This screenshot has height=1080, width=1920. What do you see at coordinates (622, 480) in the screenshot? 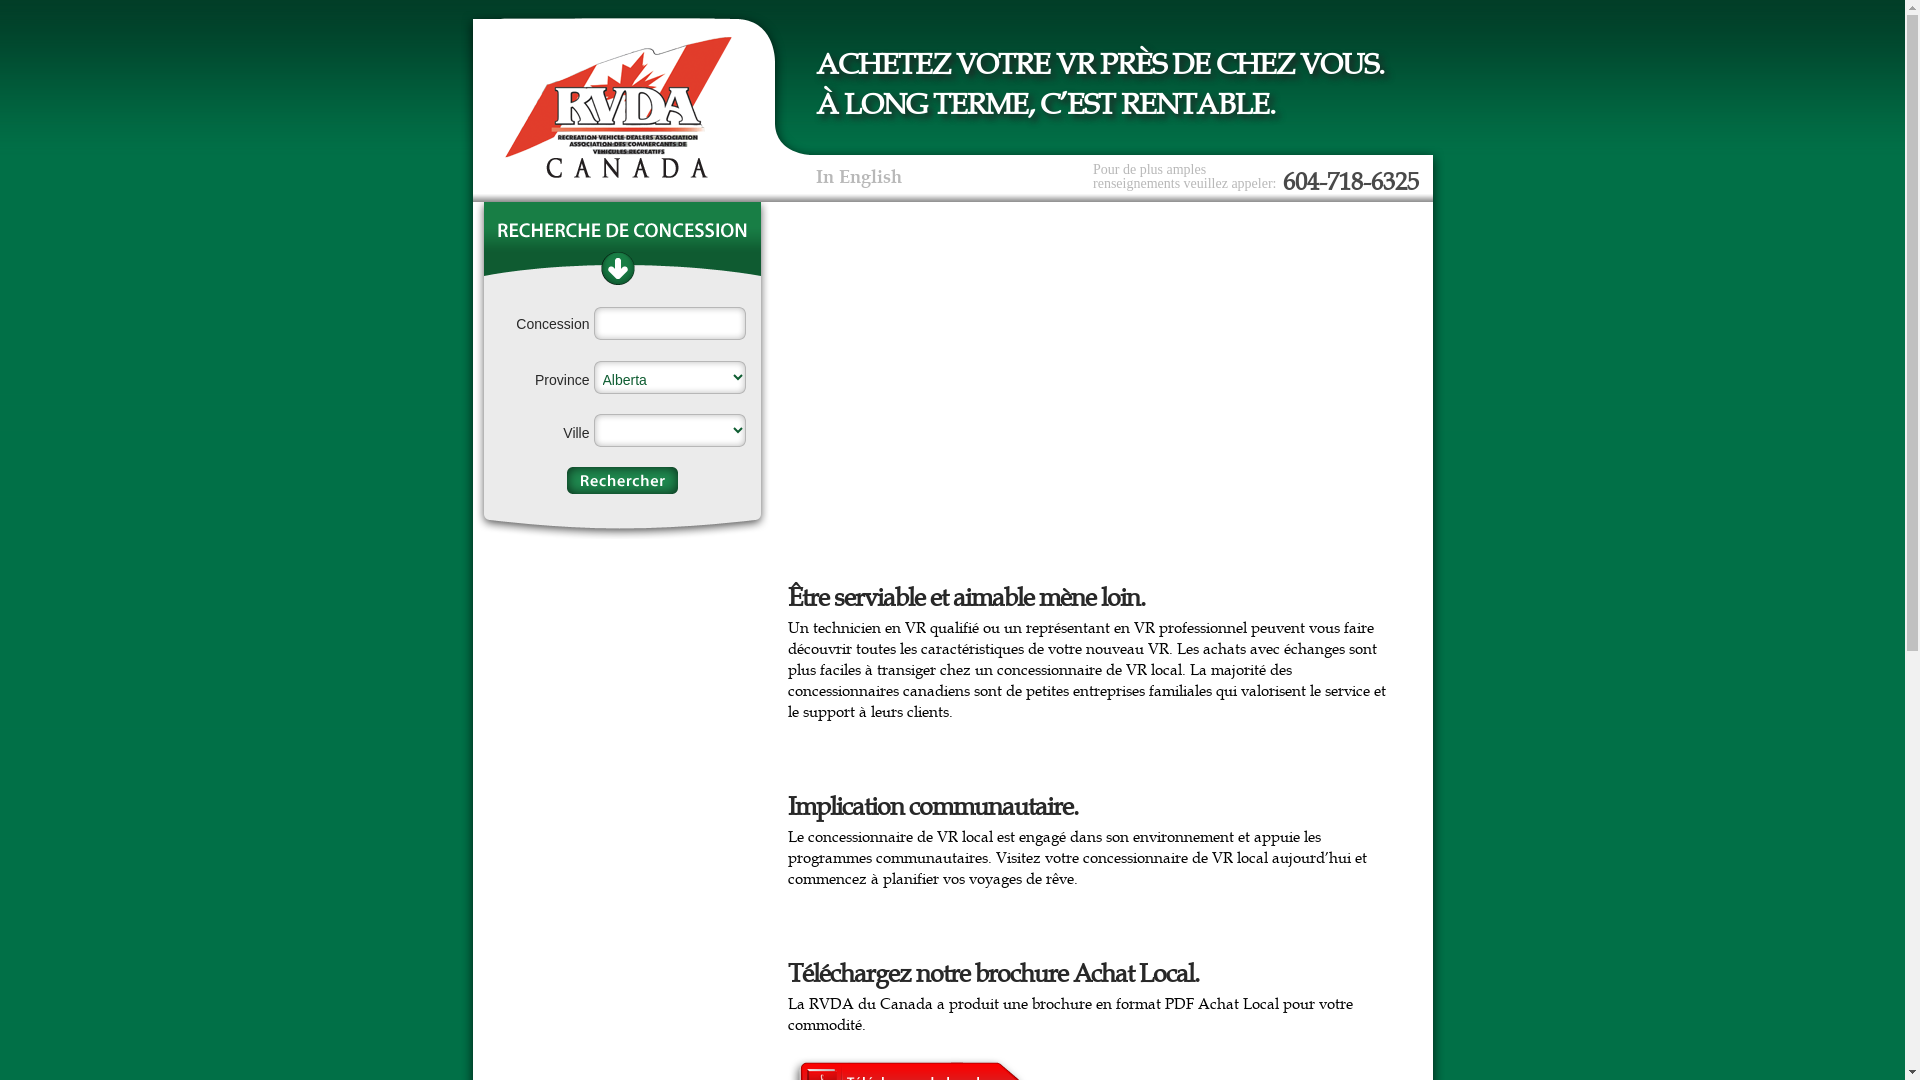
I see ` ` at bounding box center [622, 480].